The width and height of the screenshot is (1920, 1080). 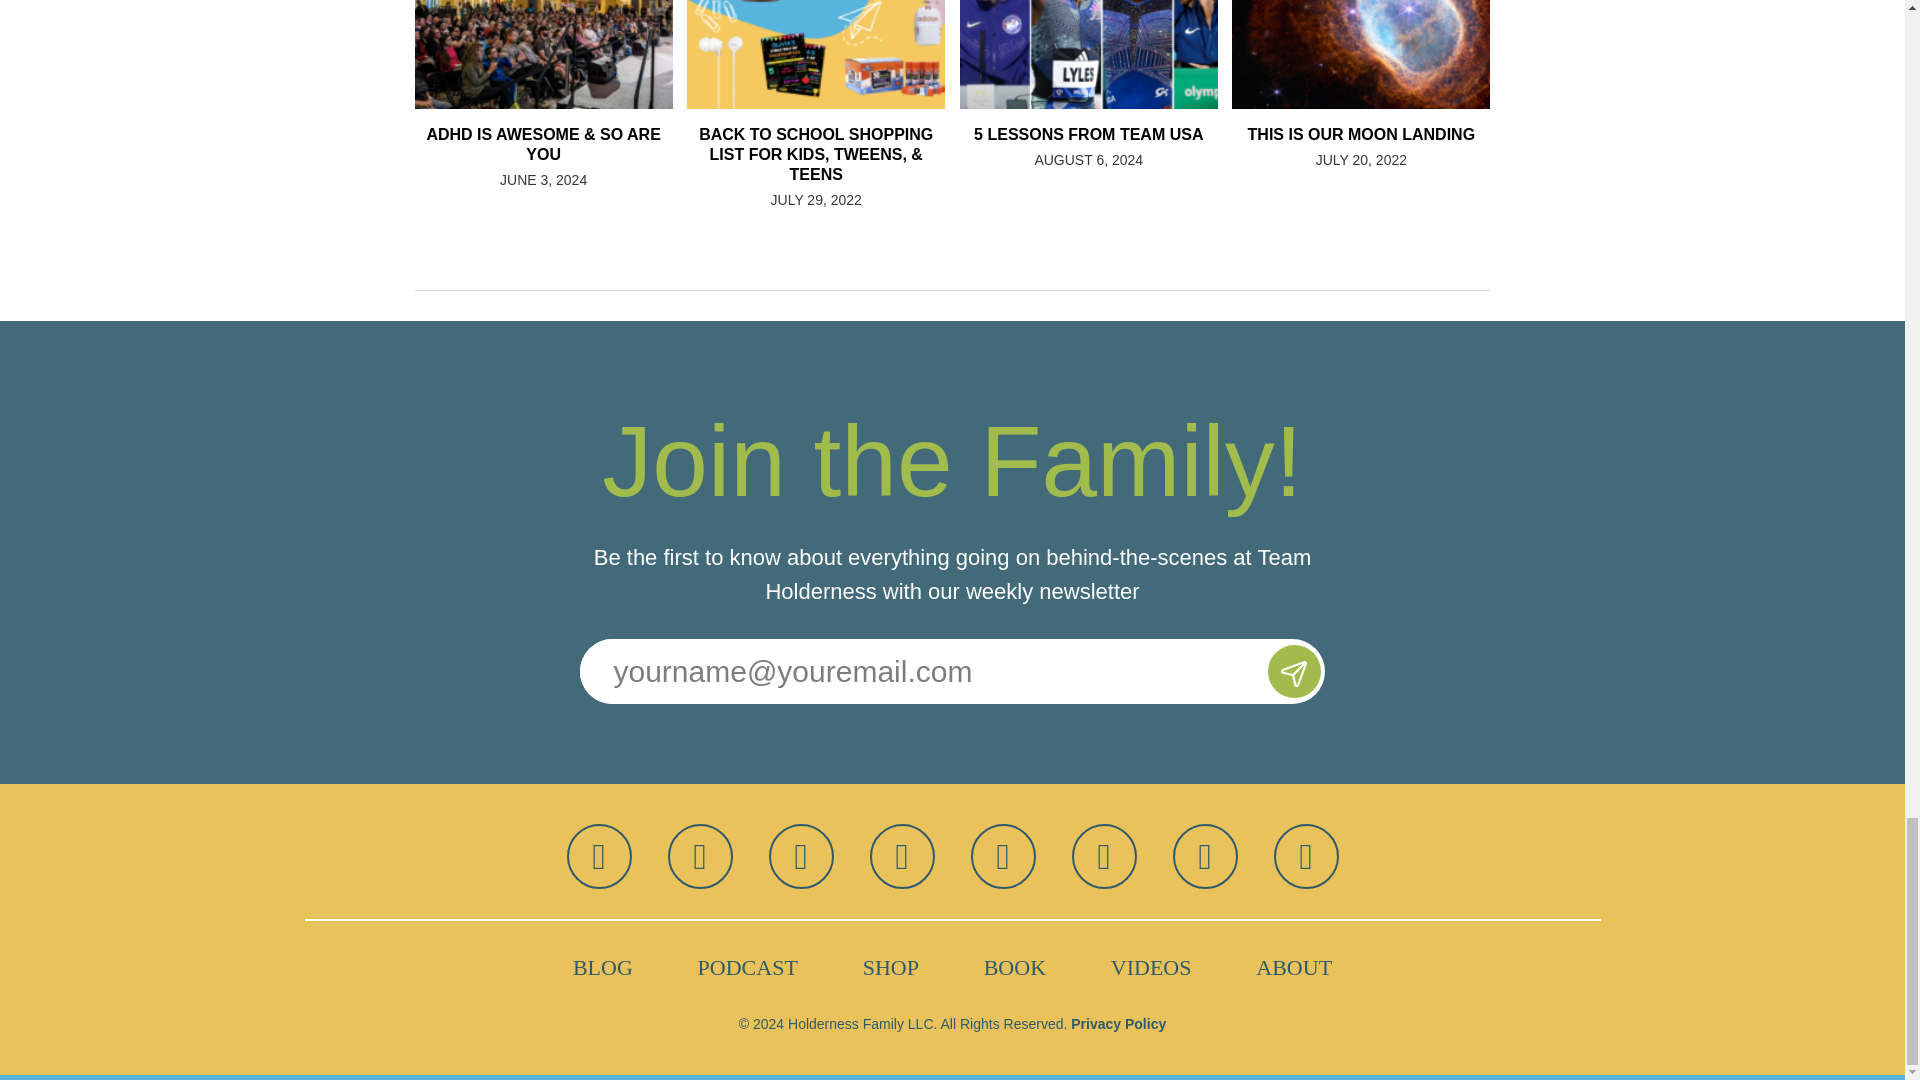 What do you see at coordinates (1138, 54) in the screenshot?
I see `5 Lessons From Team USA` at bounding box center [1138, 54].